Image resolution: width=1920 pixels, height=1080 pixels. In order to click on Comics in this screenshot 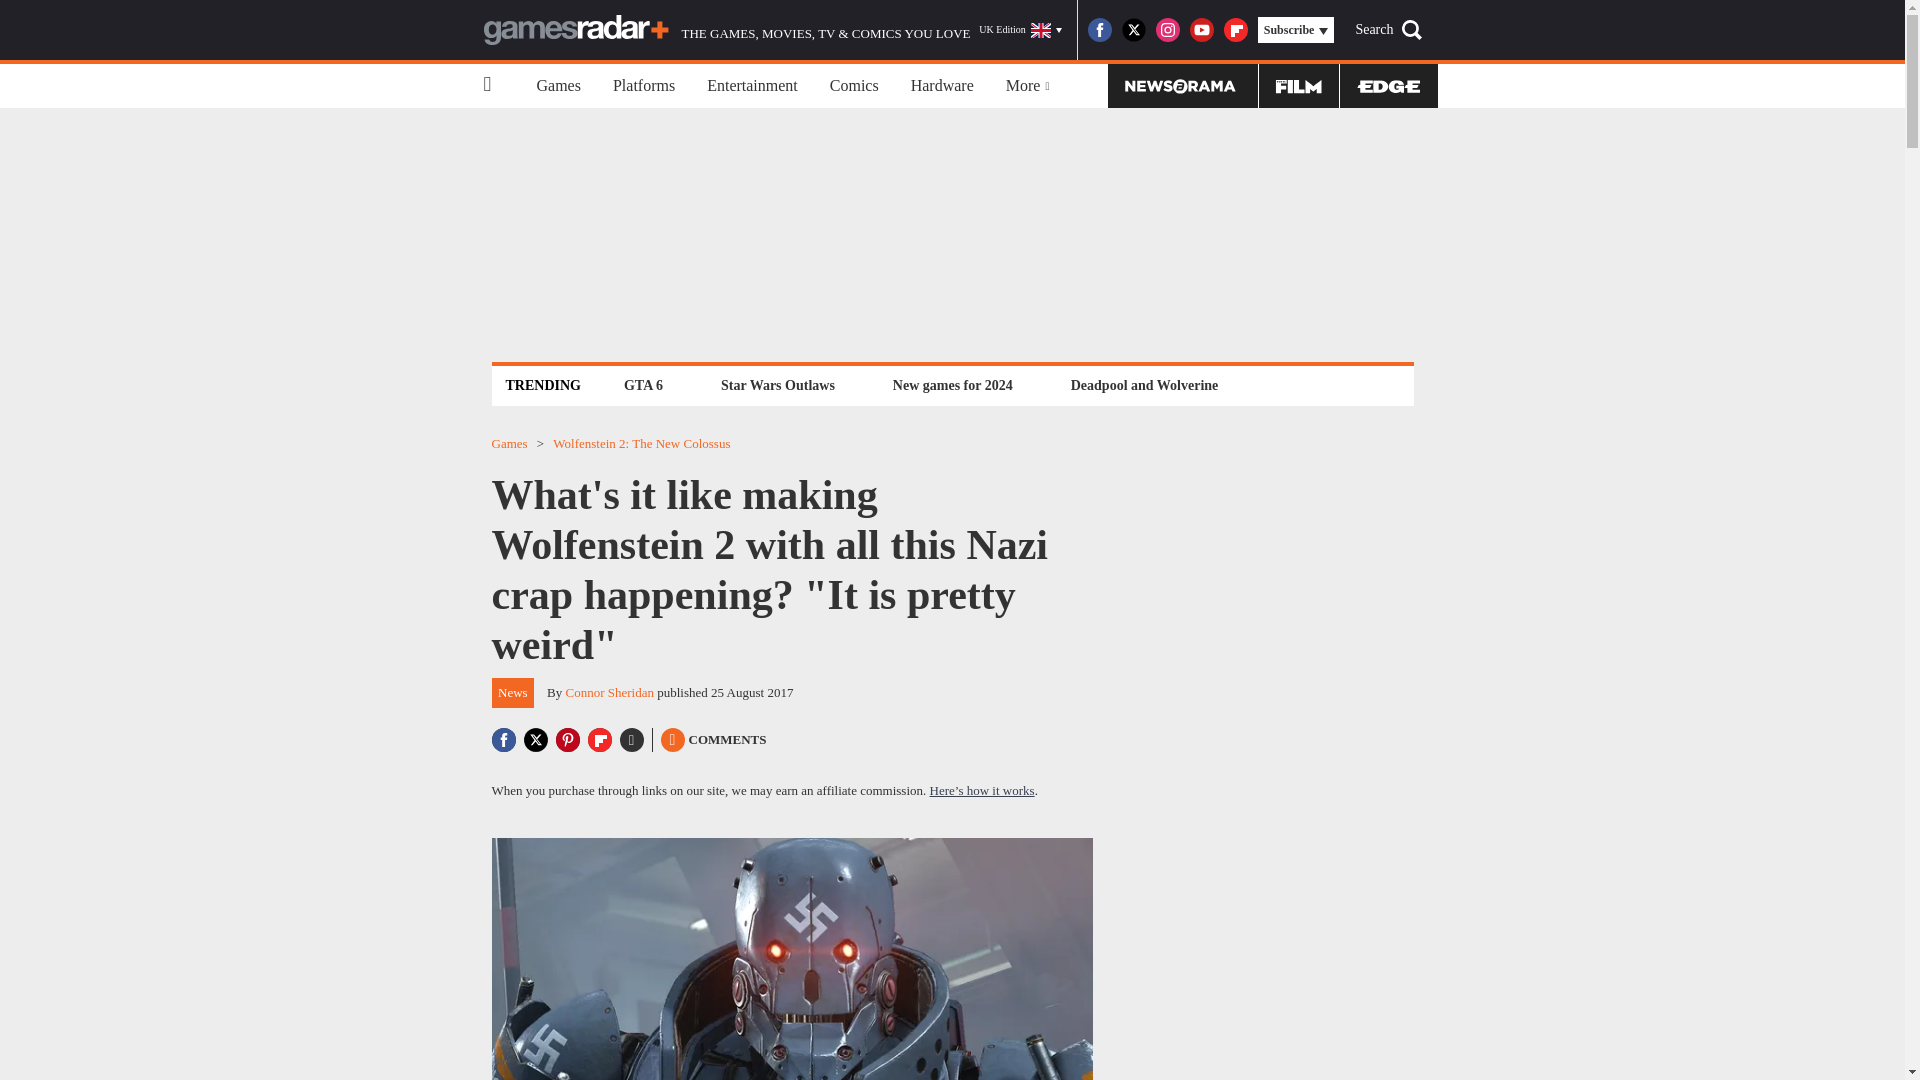, I will do `click(854, 86)`.